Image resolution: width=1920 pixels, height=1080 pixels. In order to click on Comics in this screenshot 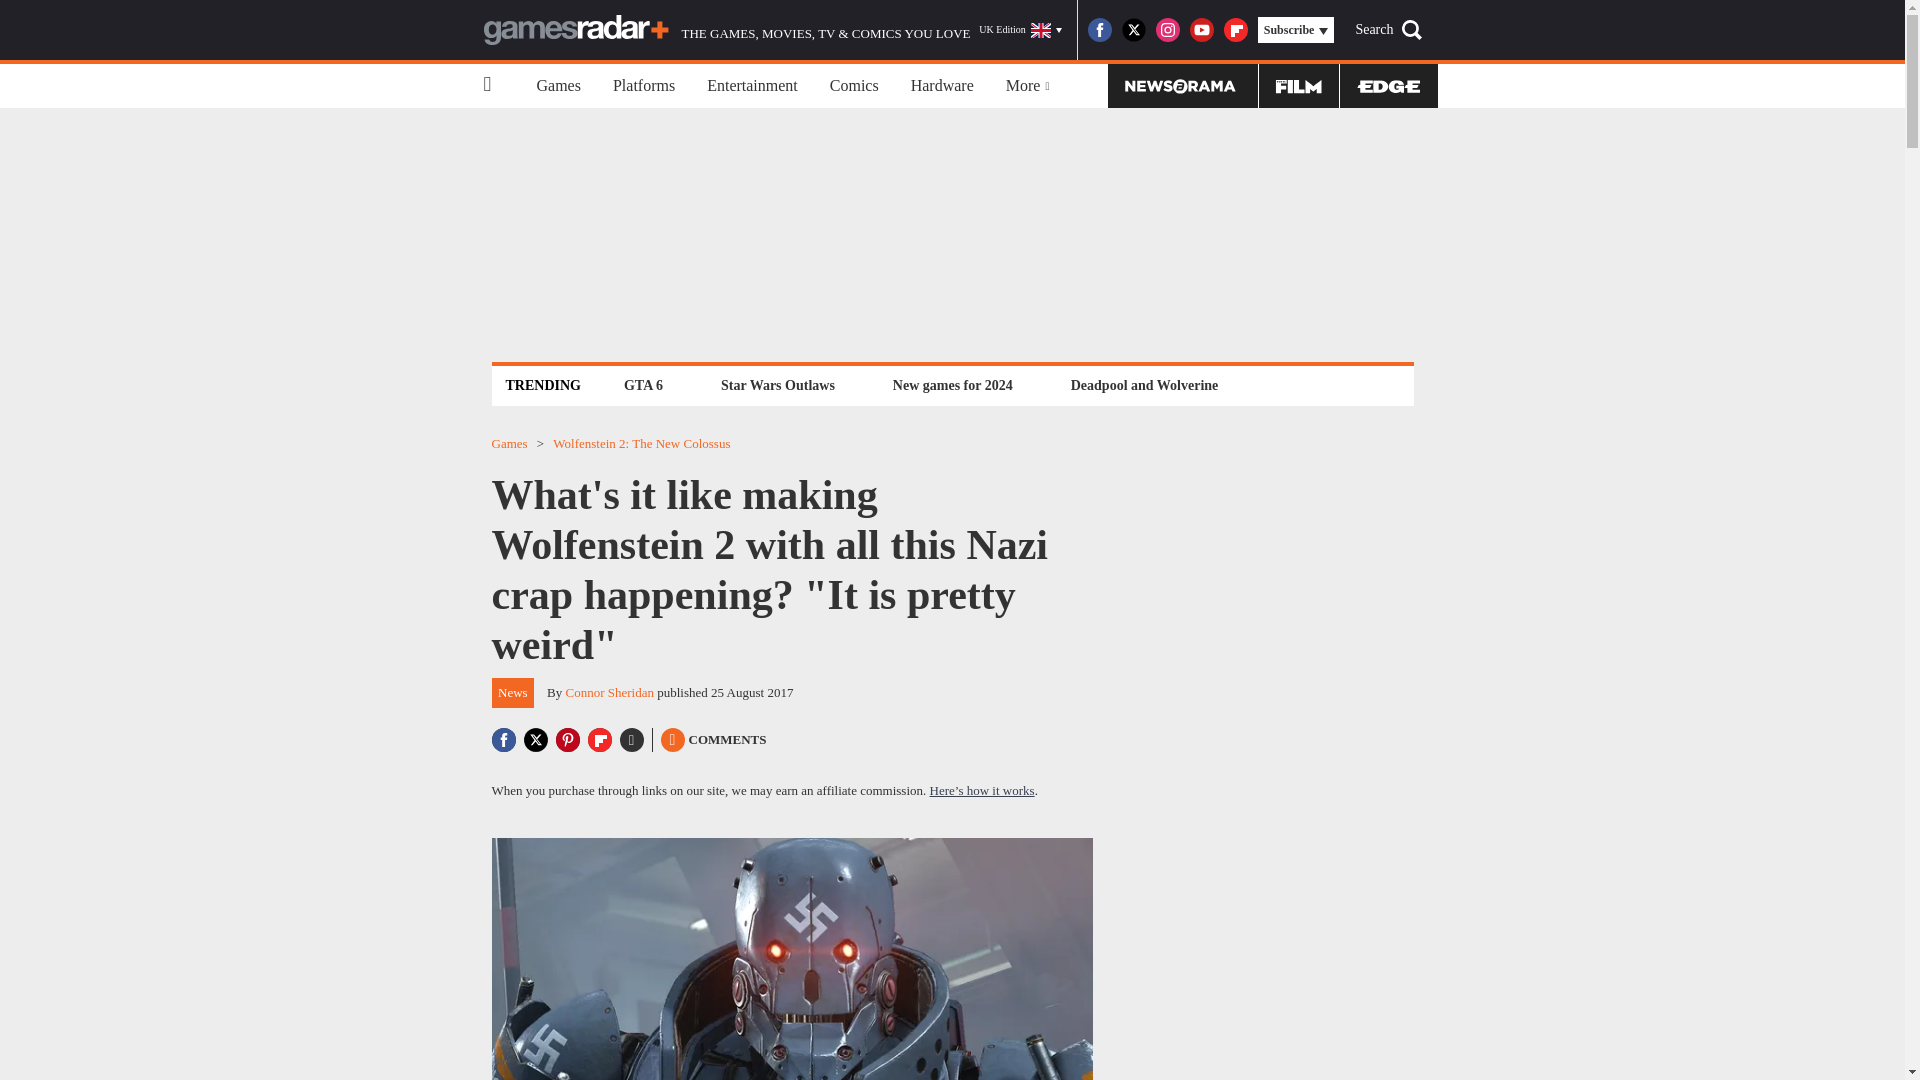, I will do `click(854, 86)`.